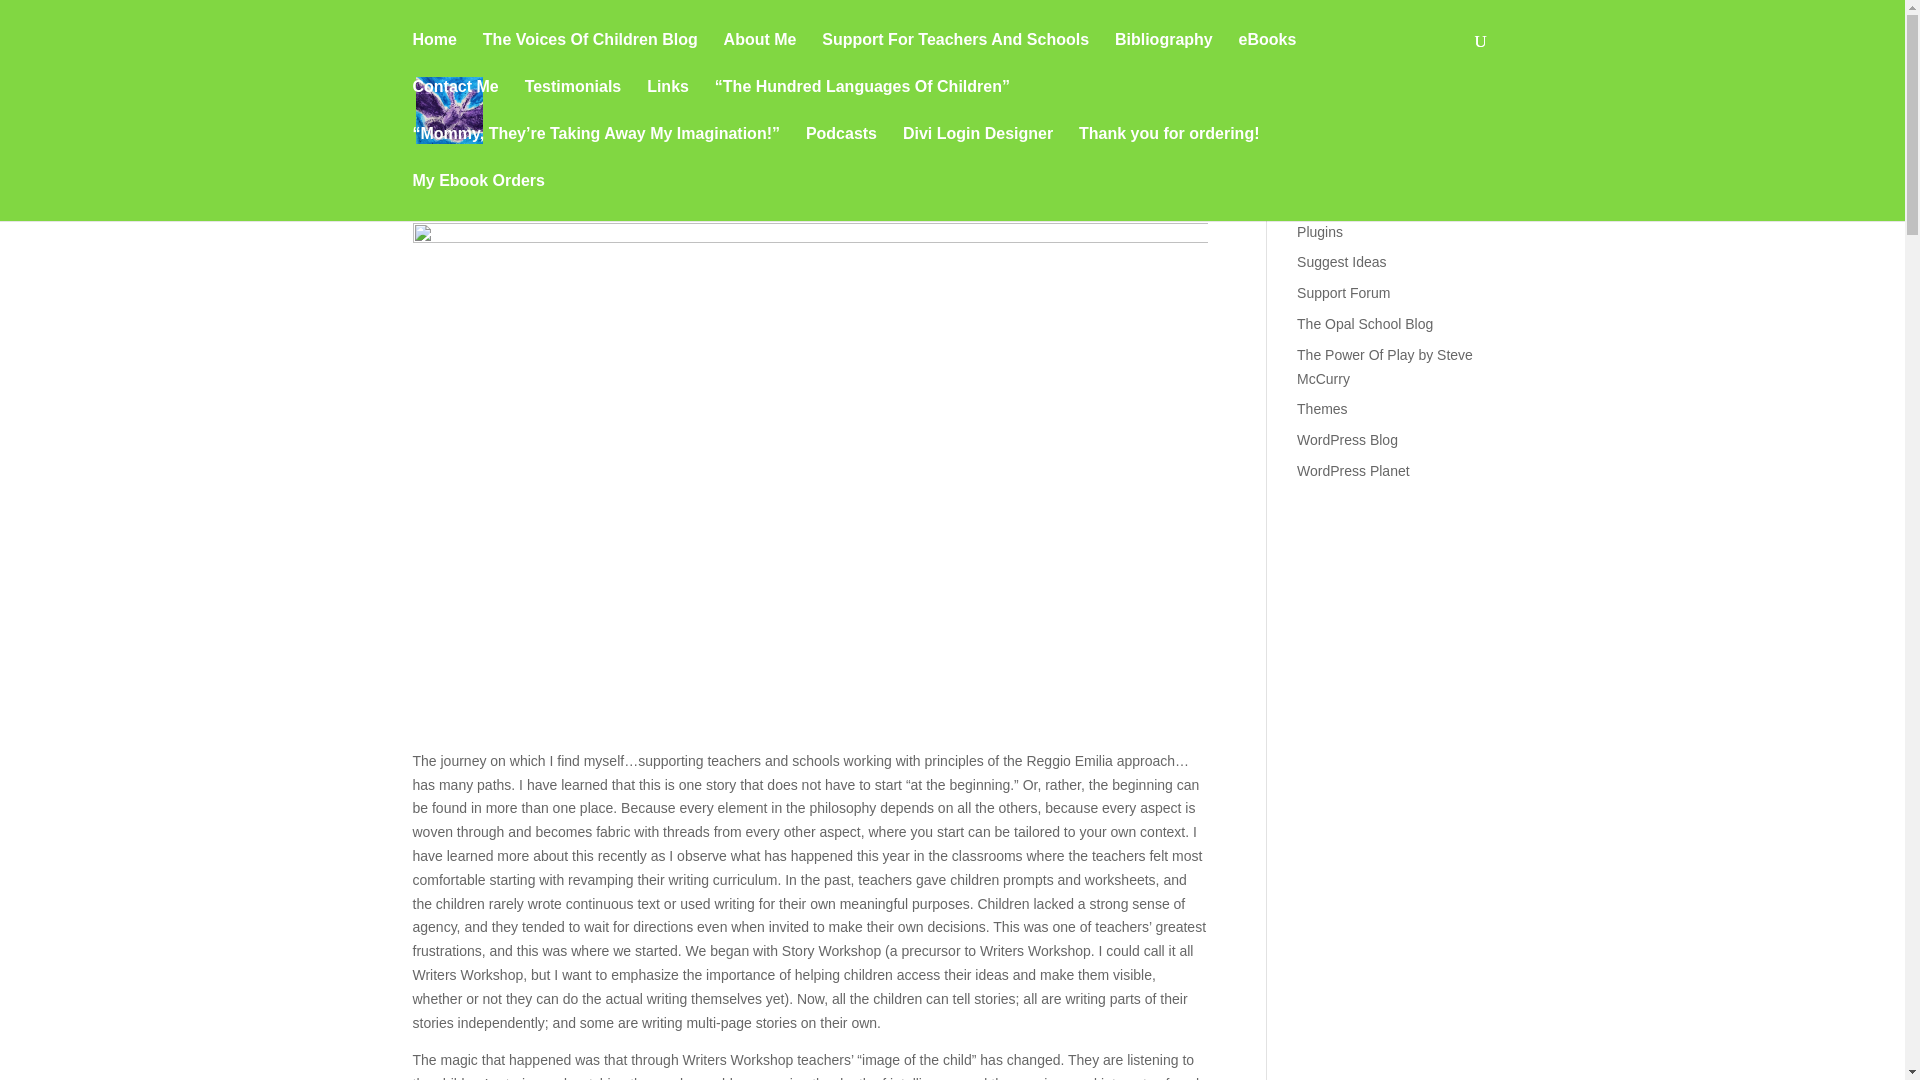 The image size is (1920, 1080). Describe the element at coordinates (486, 188) in the screenshot. I see `Posts by Pam Oken-Wright` at that location.